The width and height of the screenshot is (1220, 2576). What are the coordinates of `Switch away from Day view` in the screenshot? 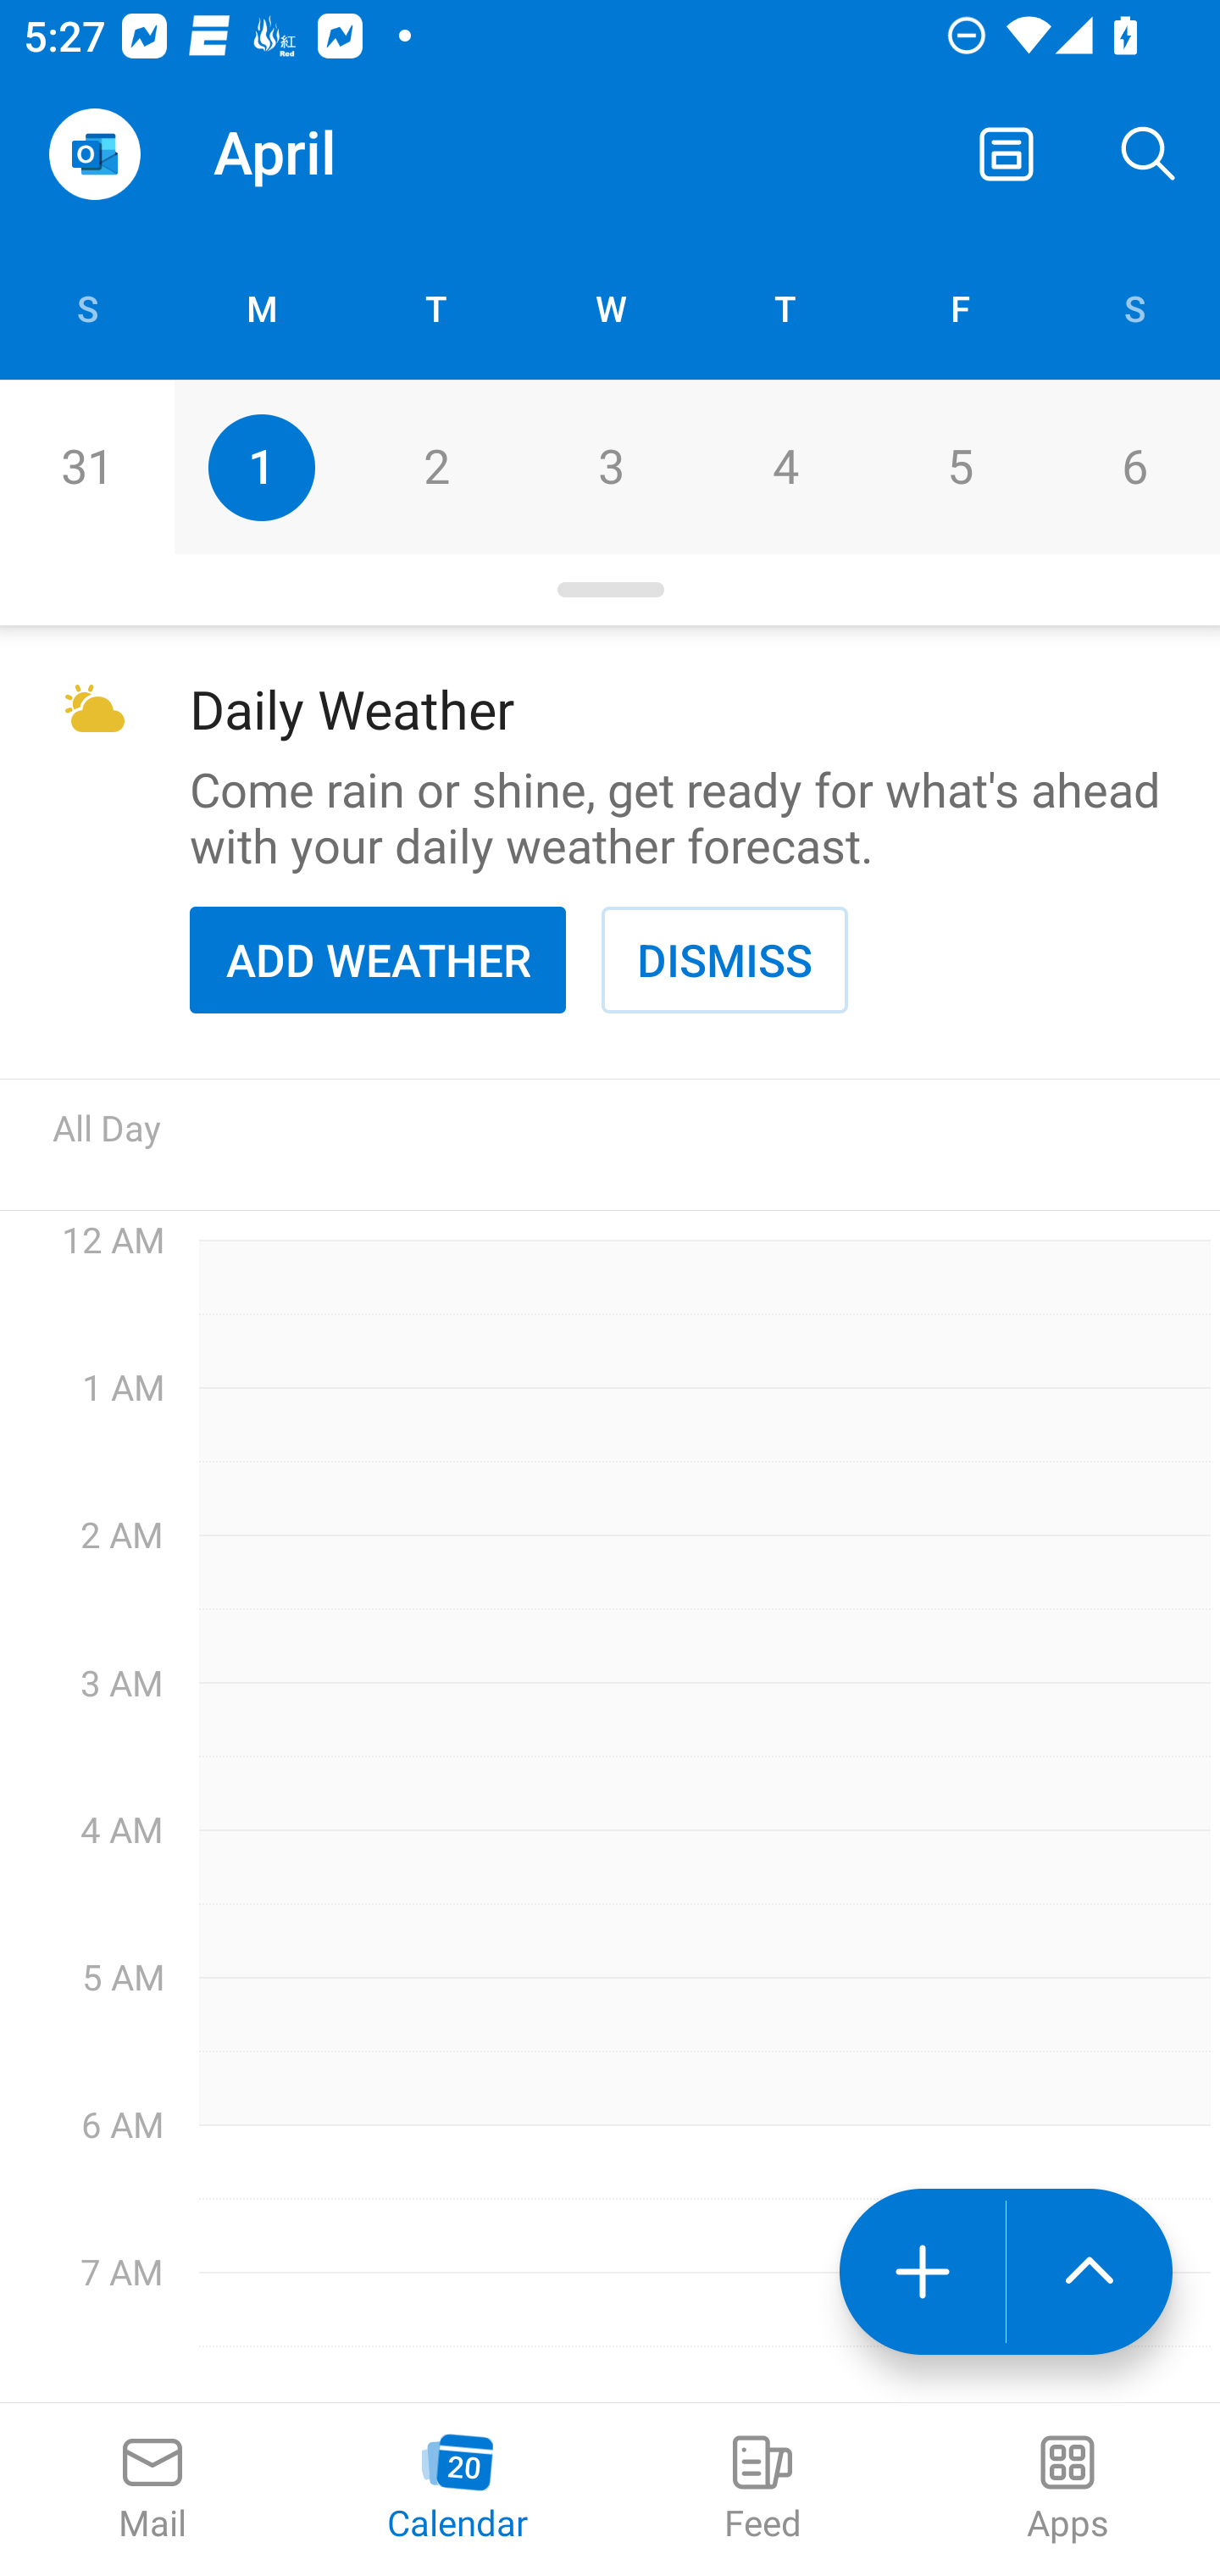 It's located at (1006, 154).